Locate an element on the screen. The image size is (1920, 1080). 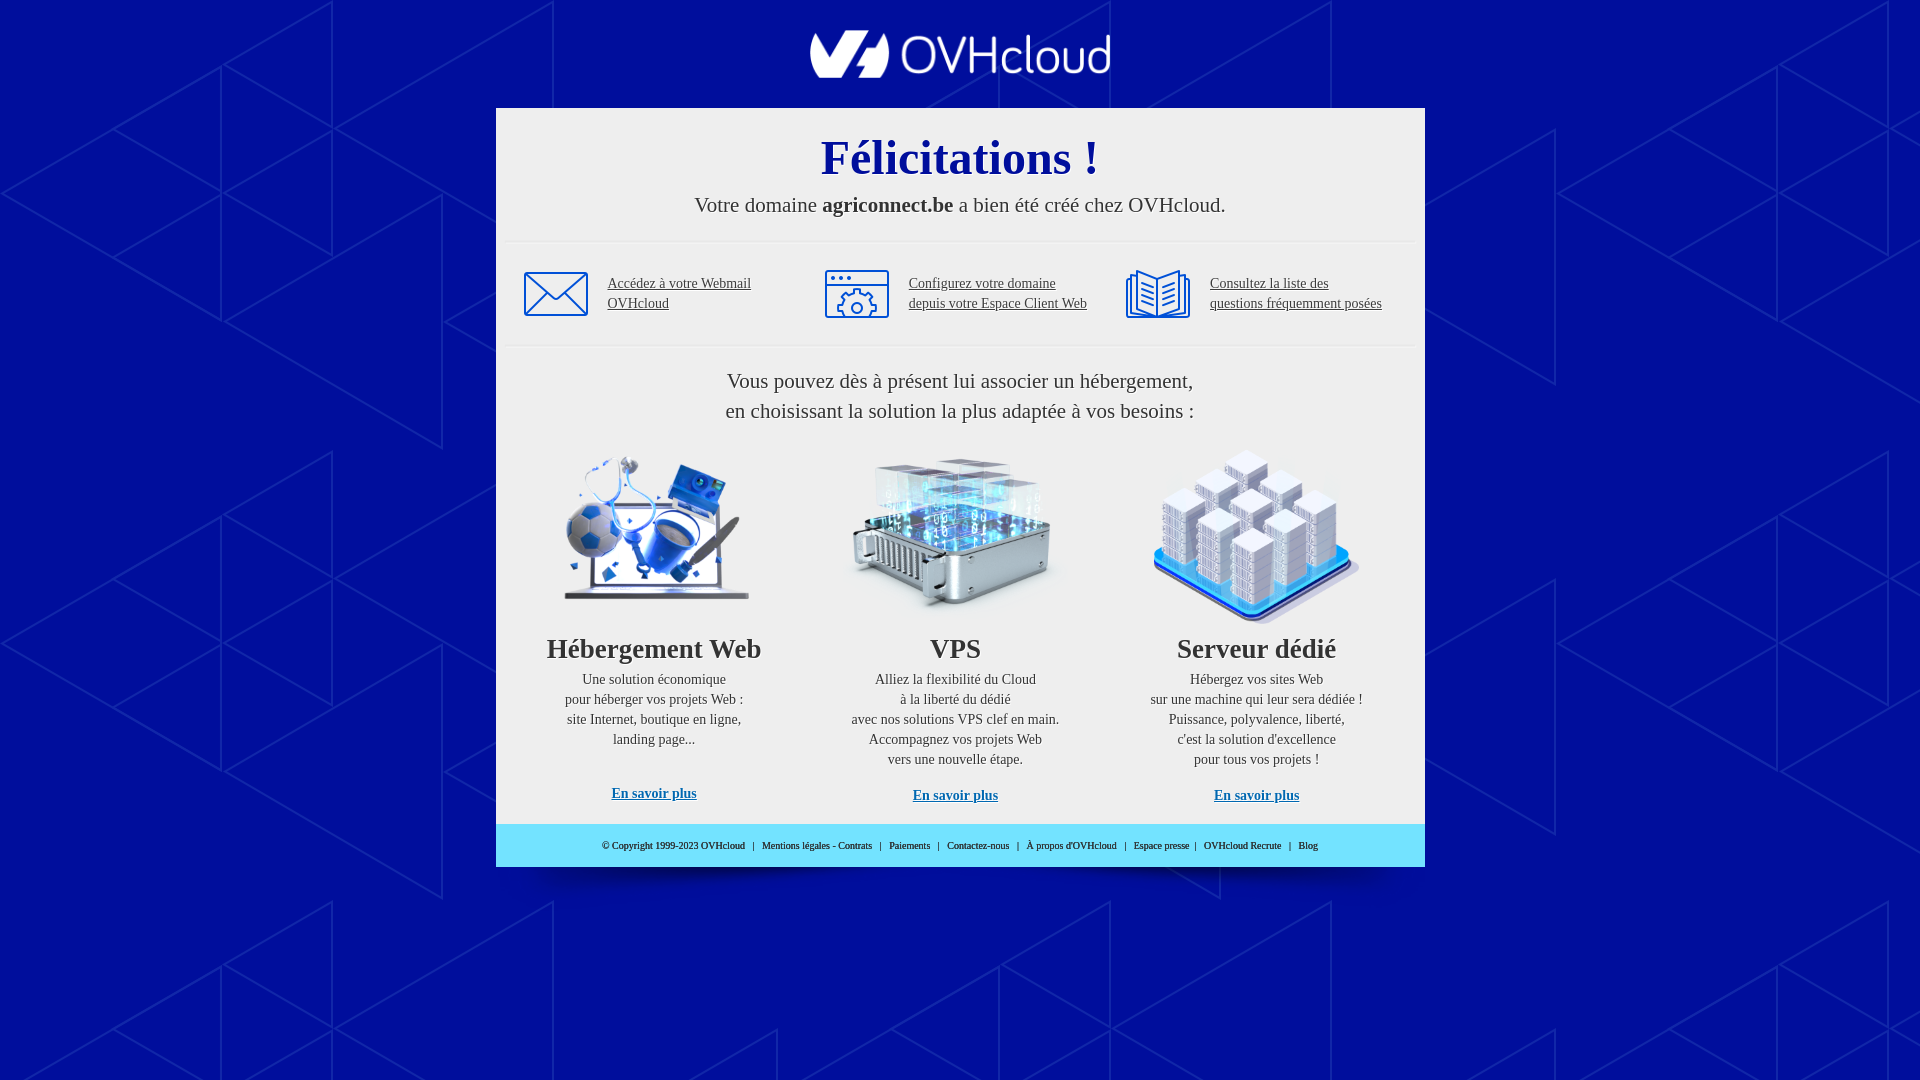
OVHcloud is located at coordinates (960, 72).